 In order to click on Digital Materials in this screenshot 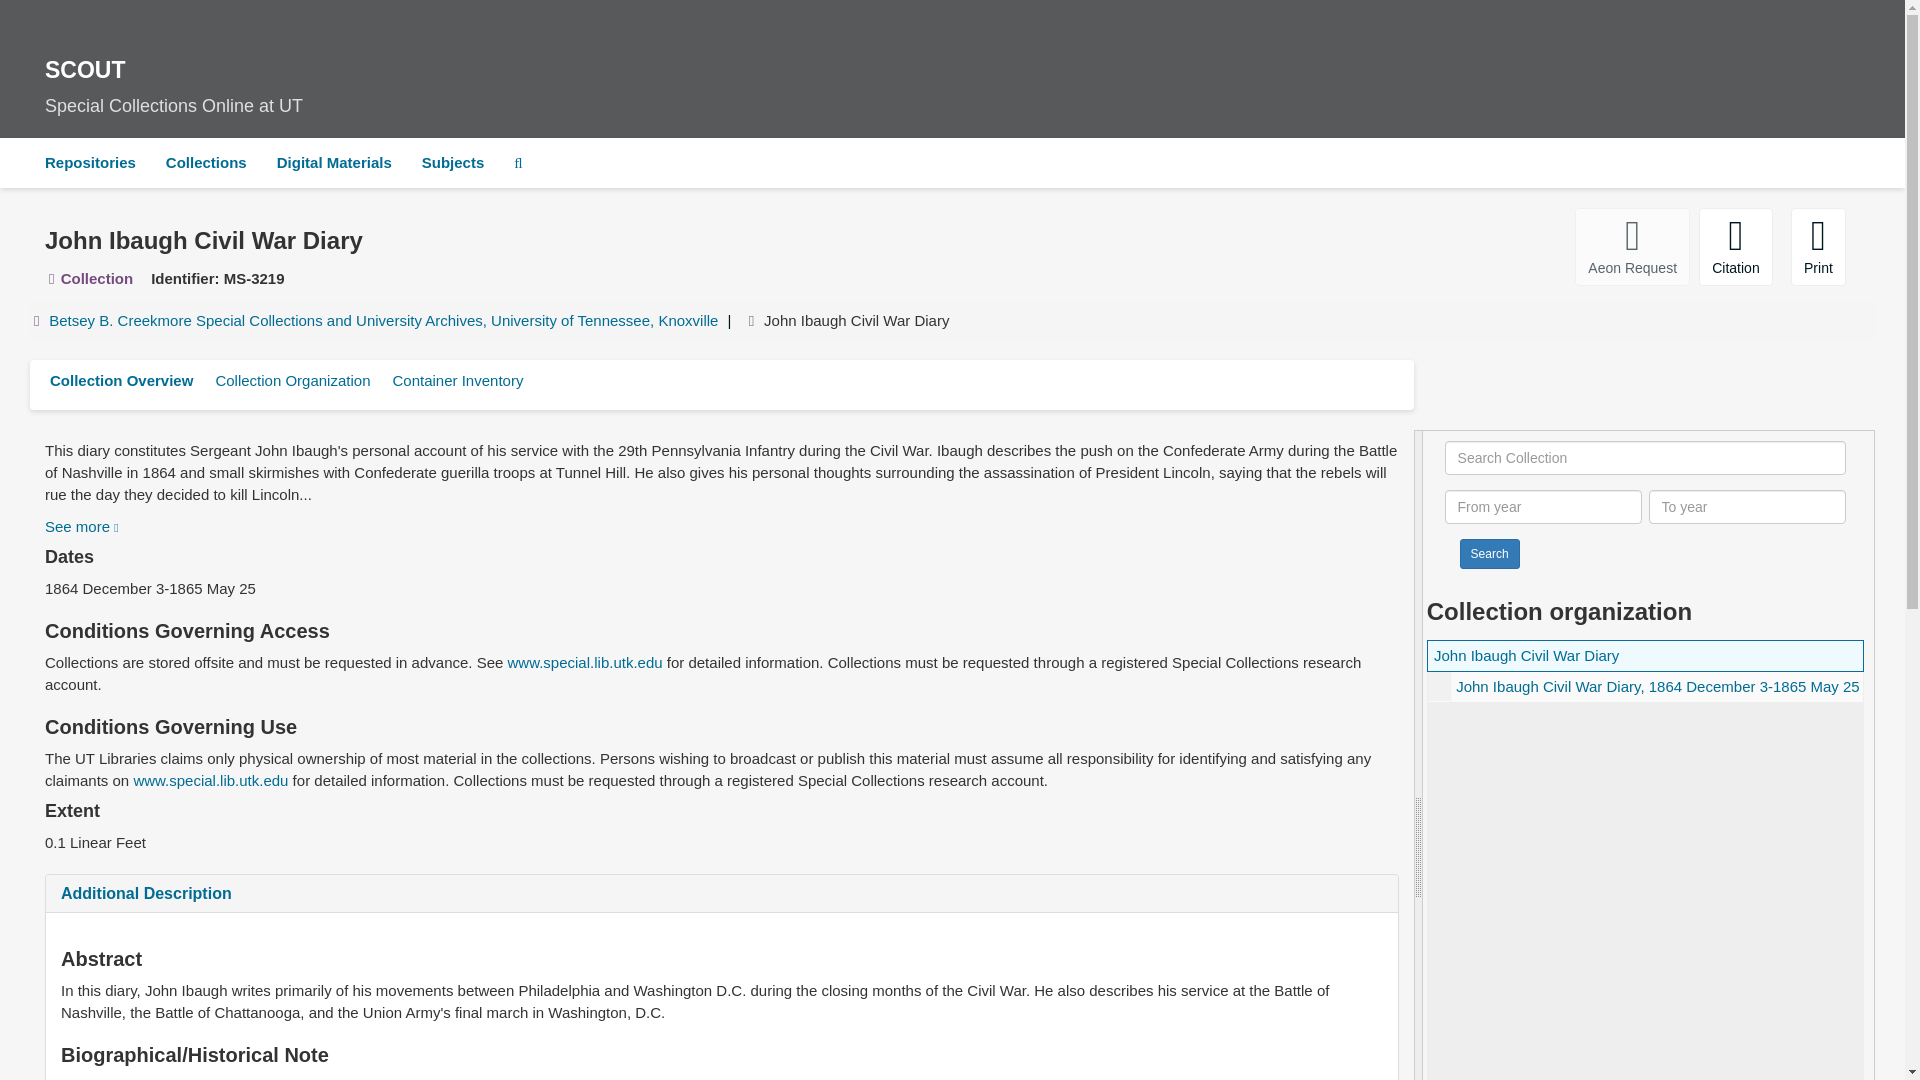, I will do `click(952, 80)`.